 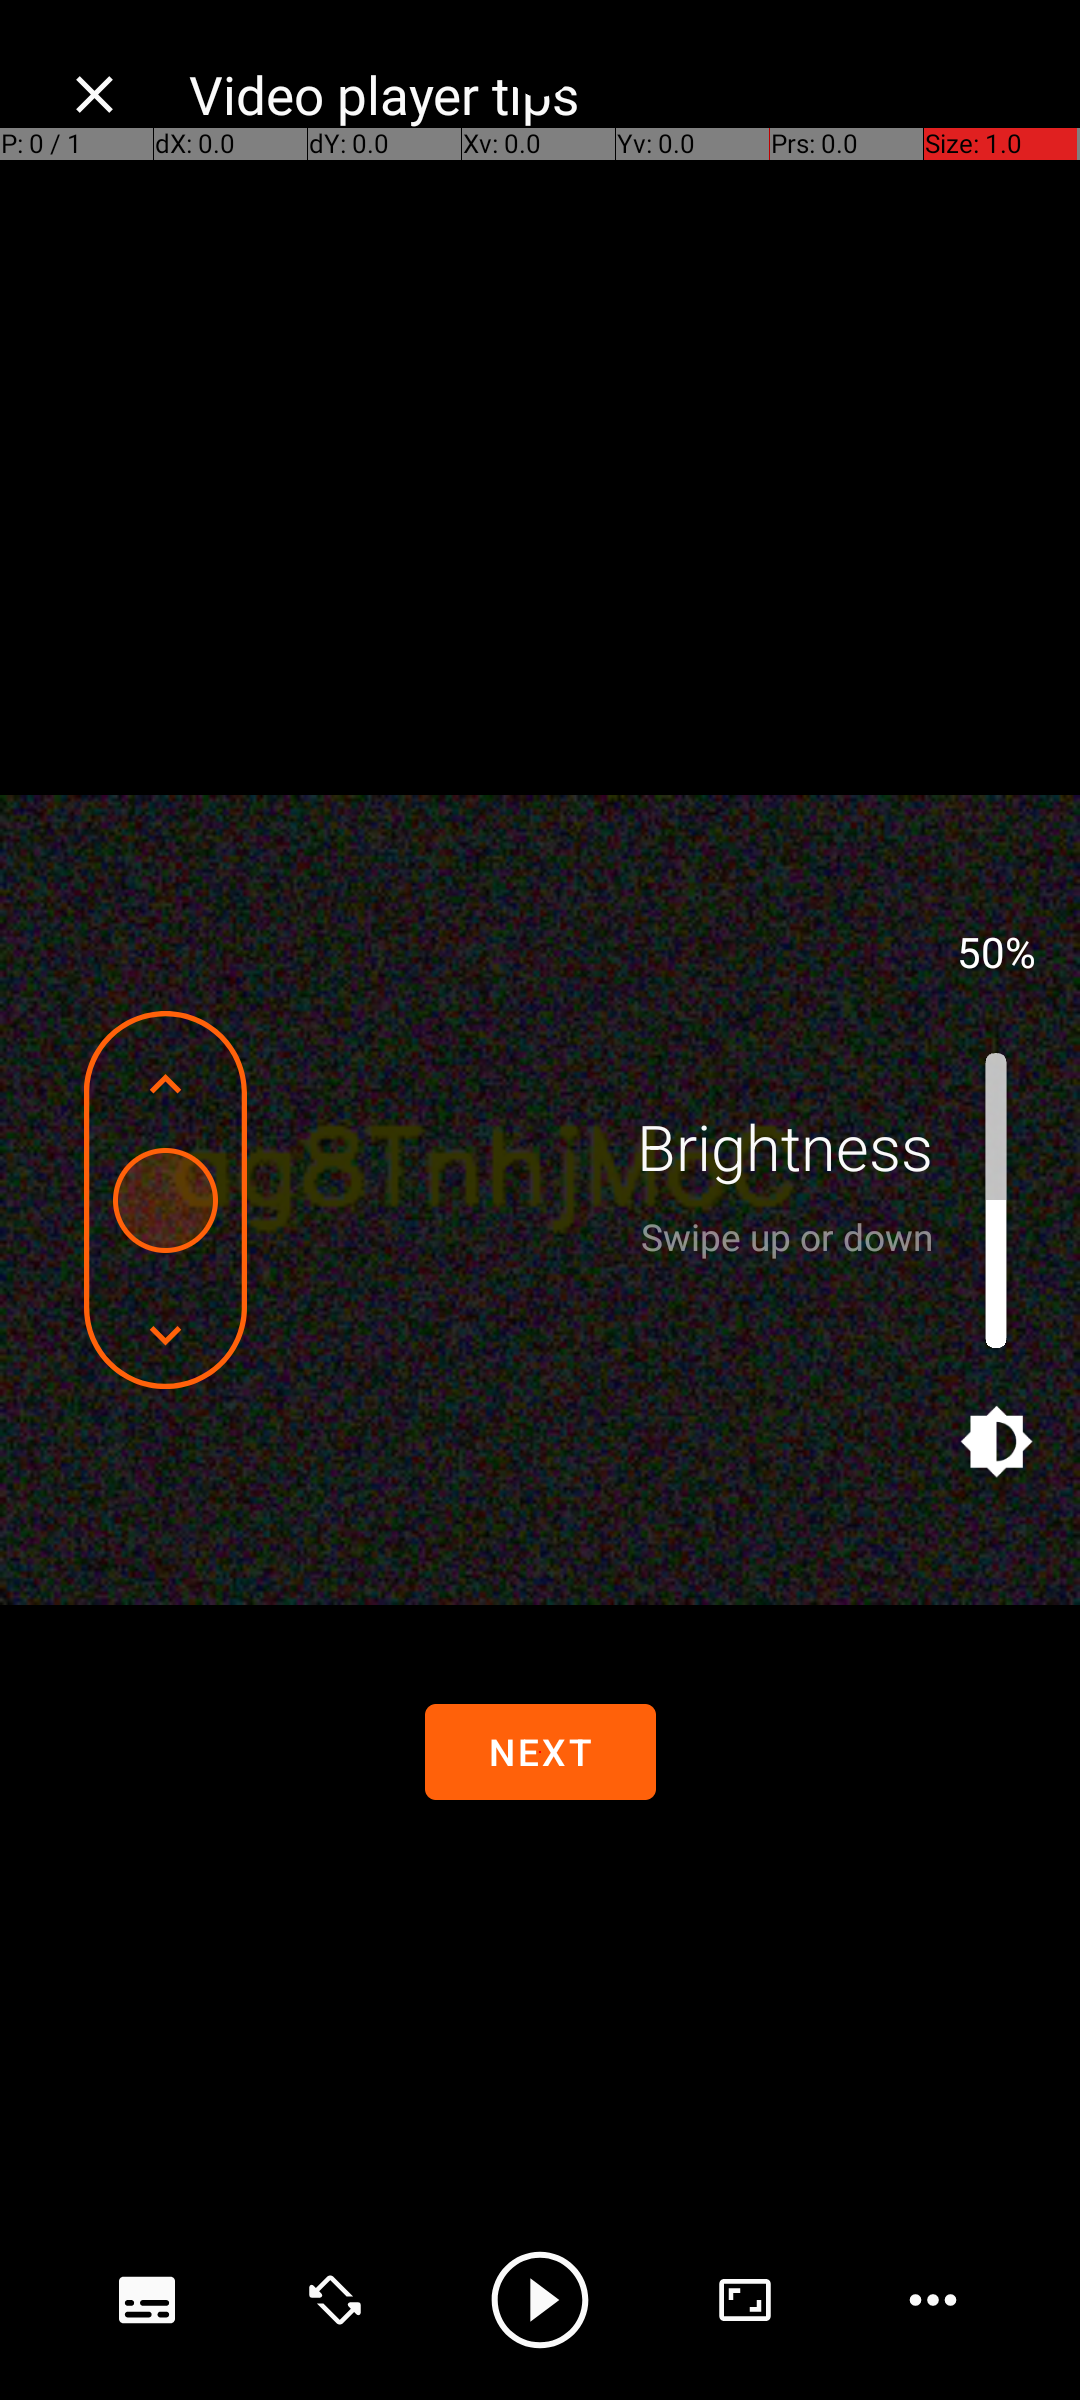 What do you see at coordinates (540, 2300) in the screenshot?
I see `Play` at bounding box center [540, 2300].